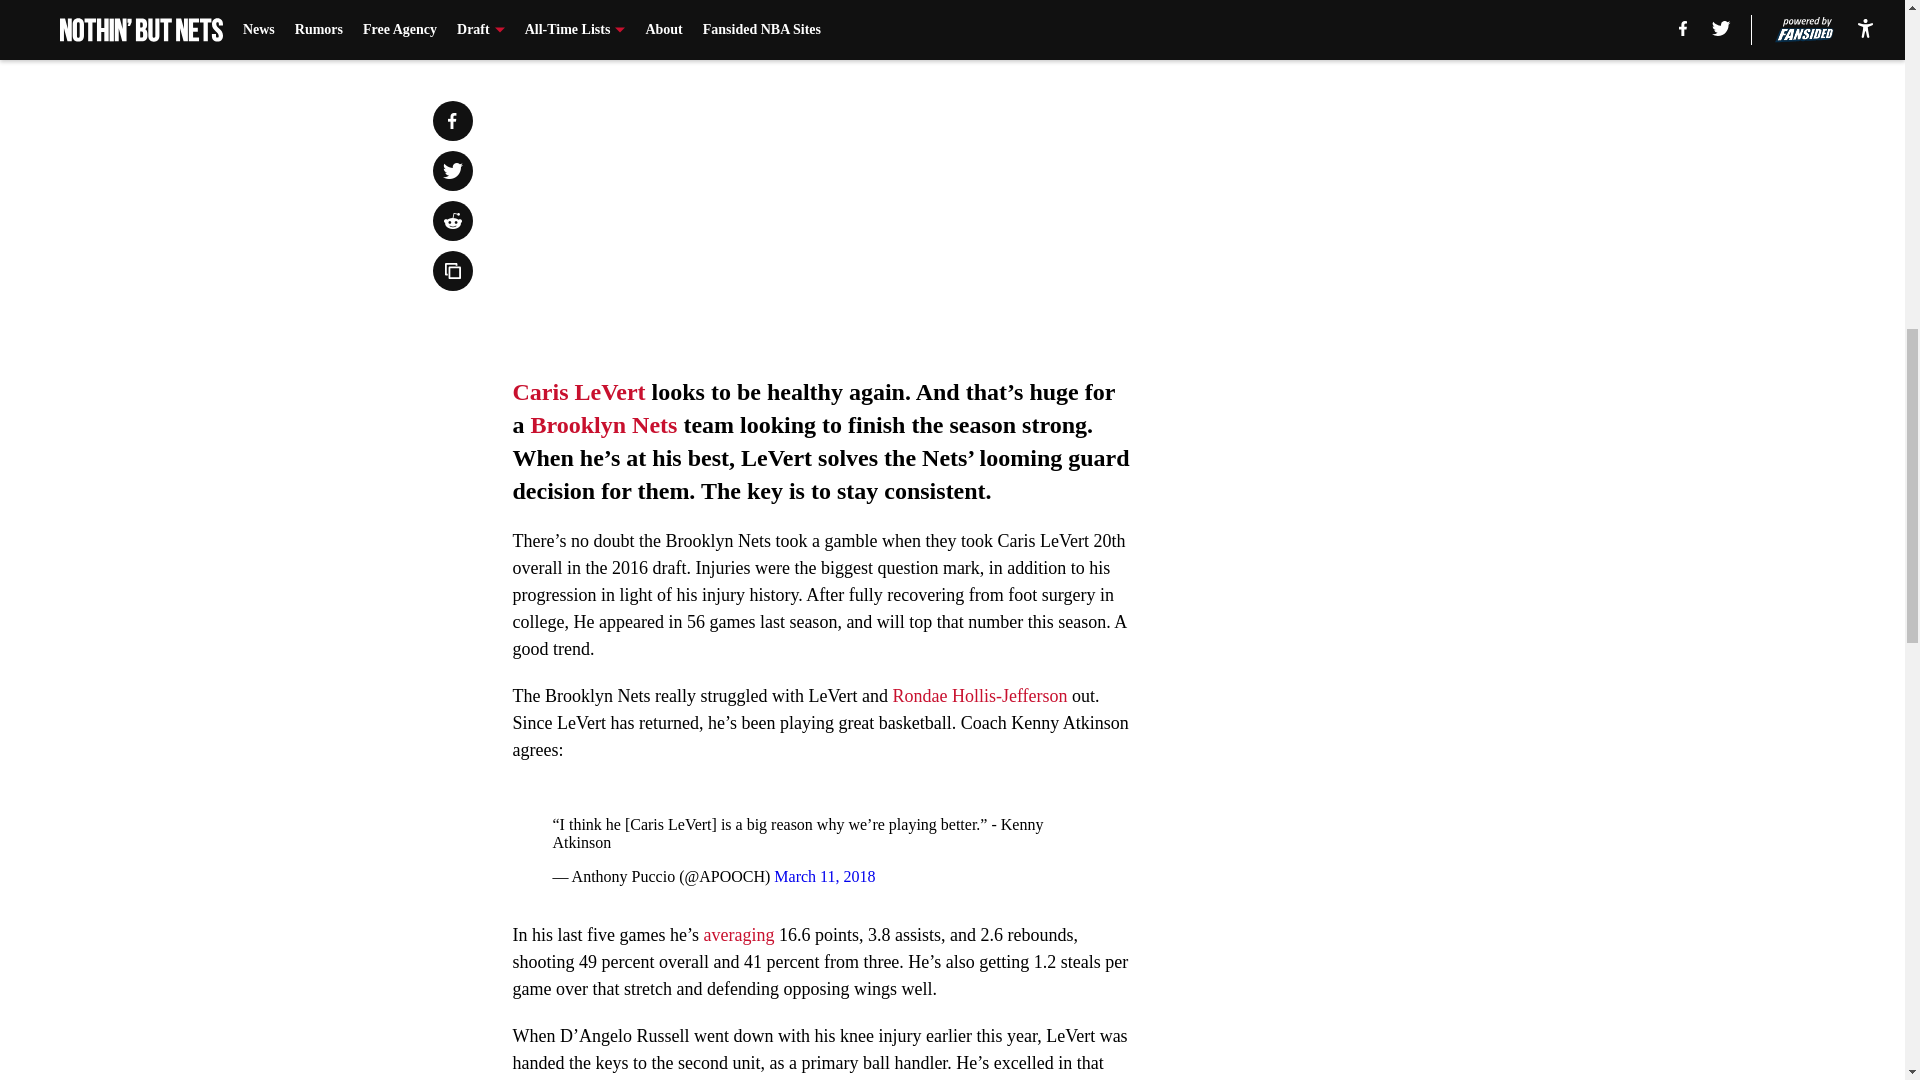 This screenshot has height=1080, width=1920. I want to click on March 11, 2018, so click(824, 876).